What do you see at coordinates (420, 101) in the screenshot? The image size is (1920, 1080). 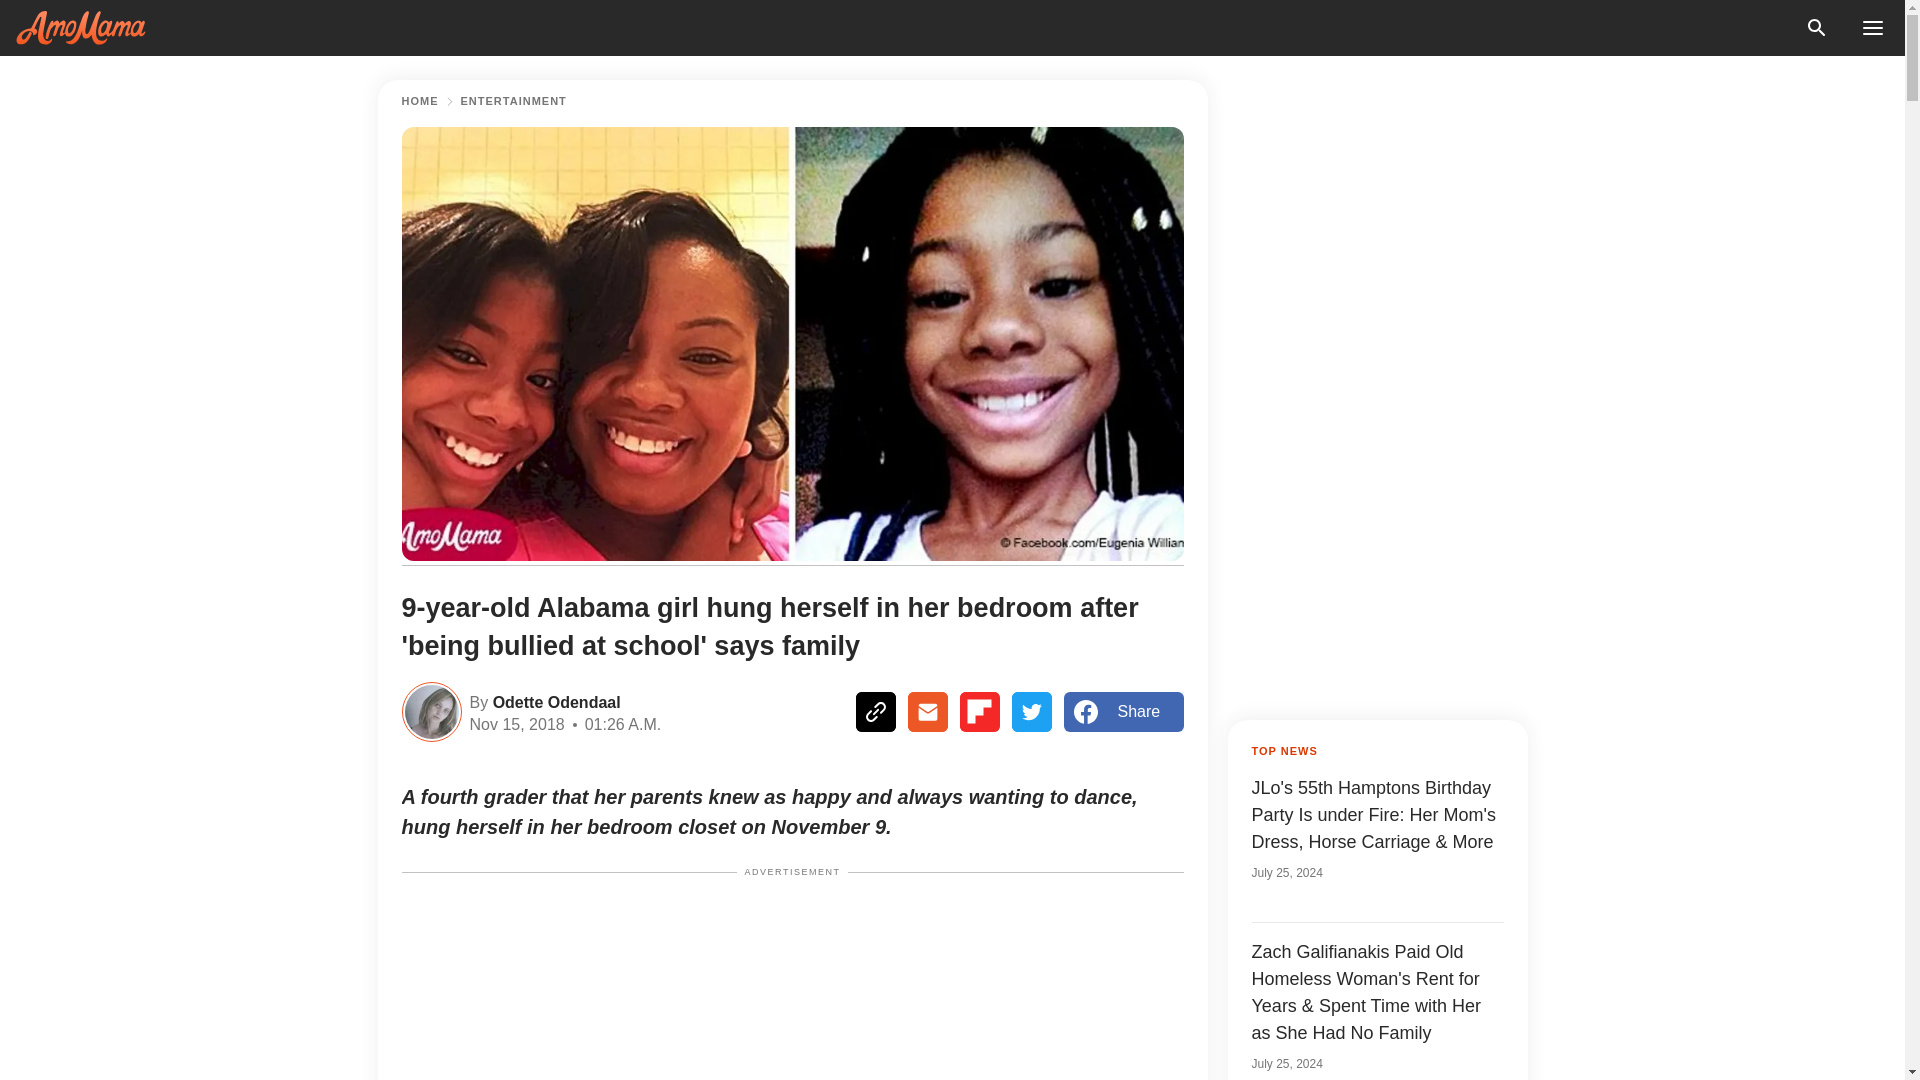 I see `HOME` at bounding box center [420, 101].